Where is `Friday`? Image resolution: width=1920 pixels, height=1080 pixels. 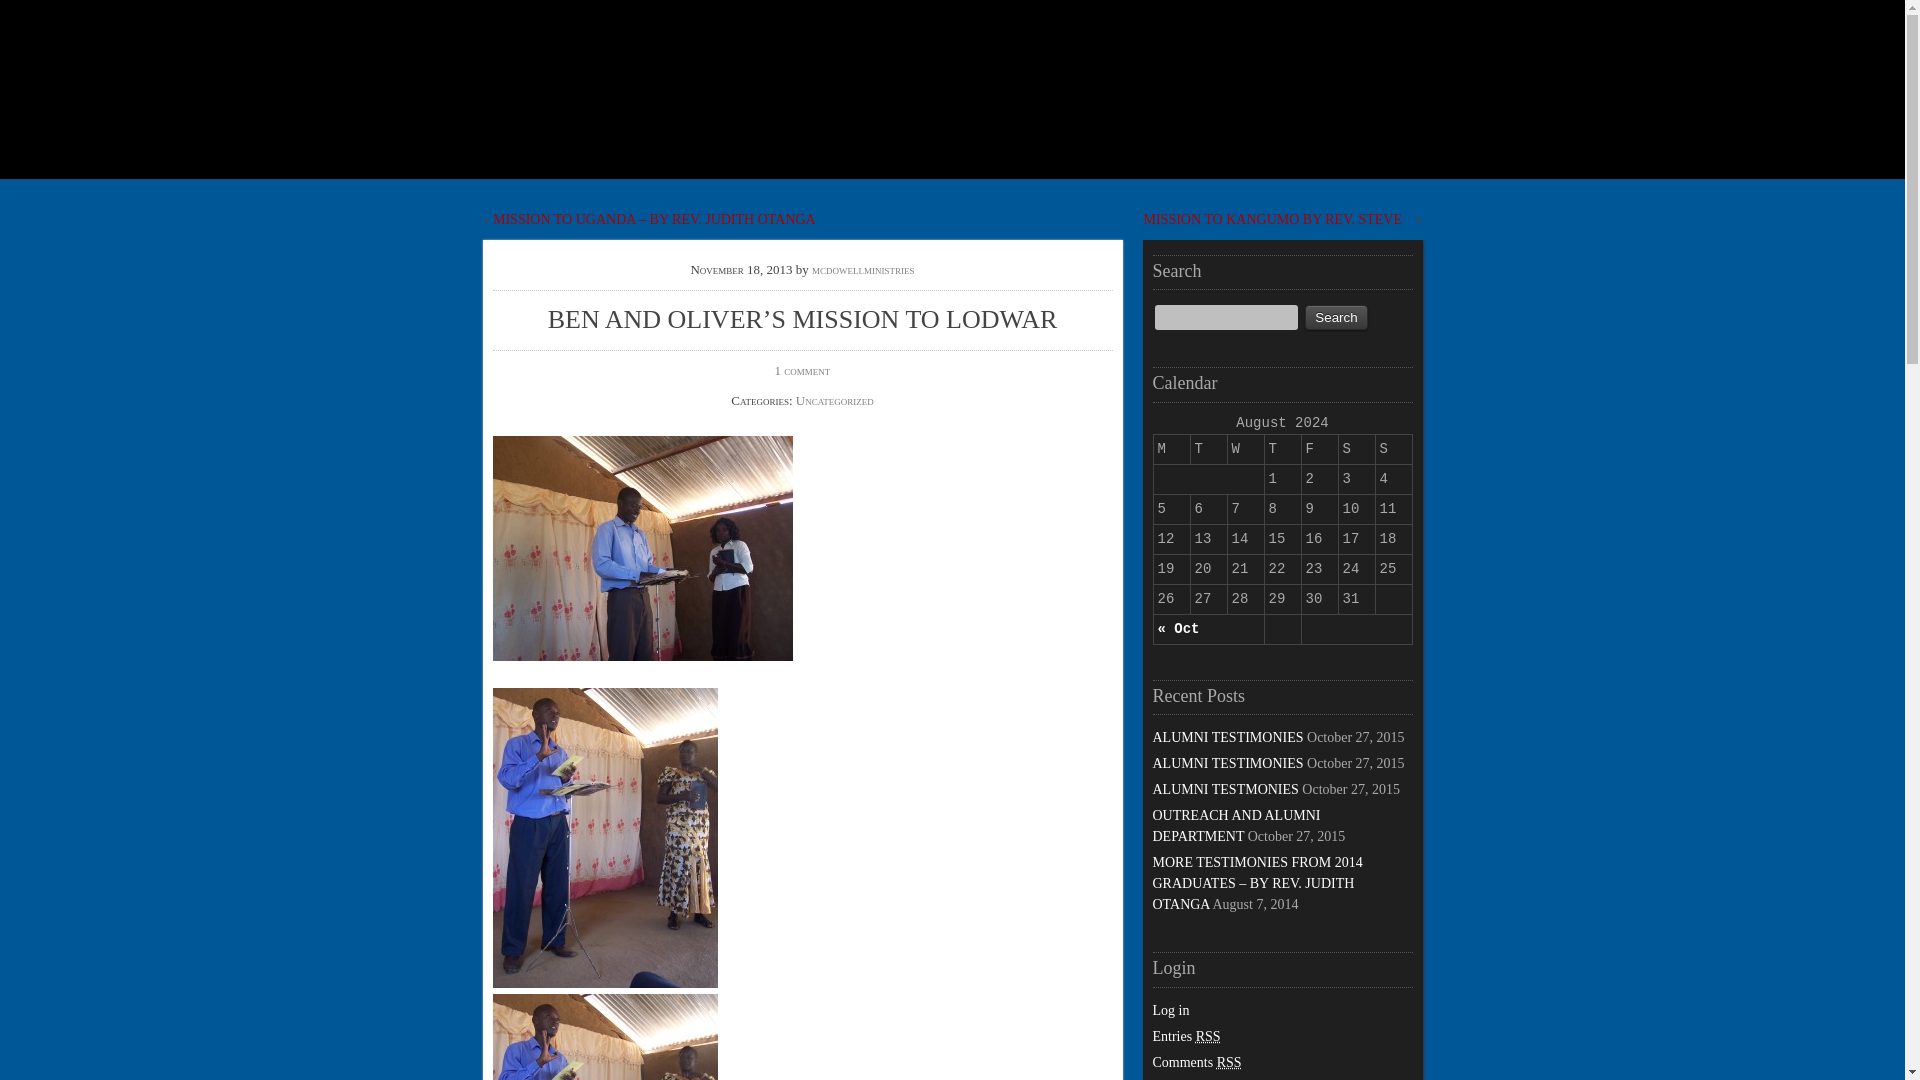 Friday is located at coordinates (1320, 449).